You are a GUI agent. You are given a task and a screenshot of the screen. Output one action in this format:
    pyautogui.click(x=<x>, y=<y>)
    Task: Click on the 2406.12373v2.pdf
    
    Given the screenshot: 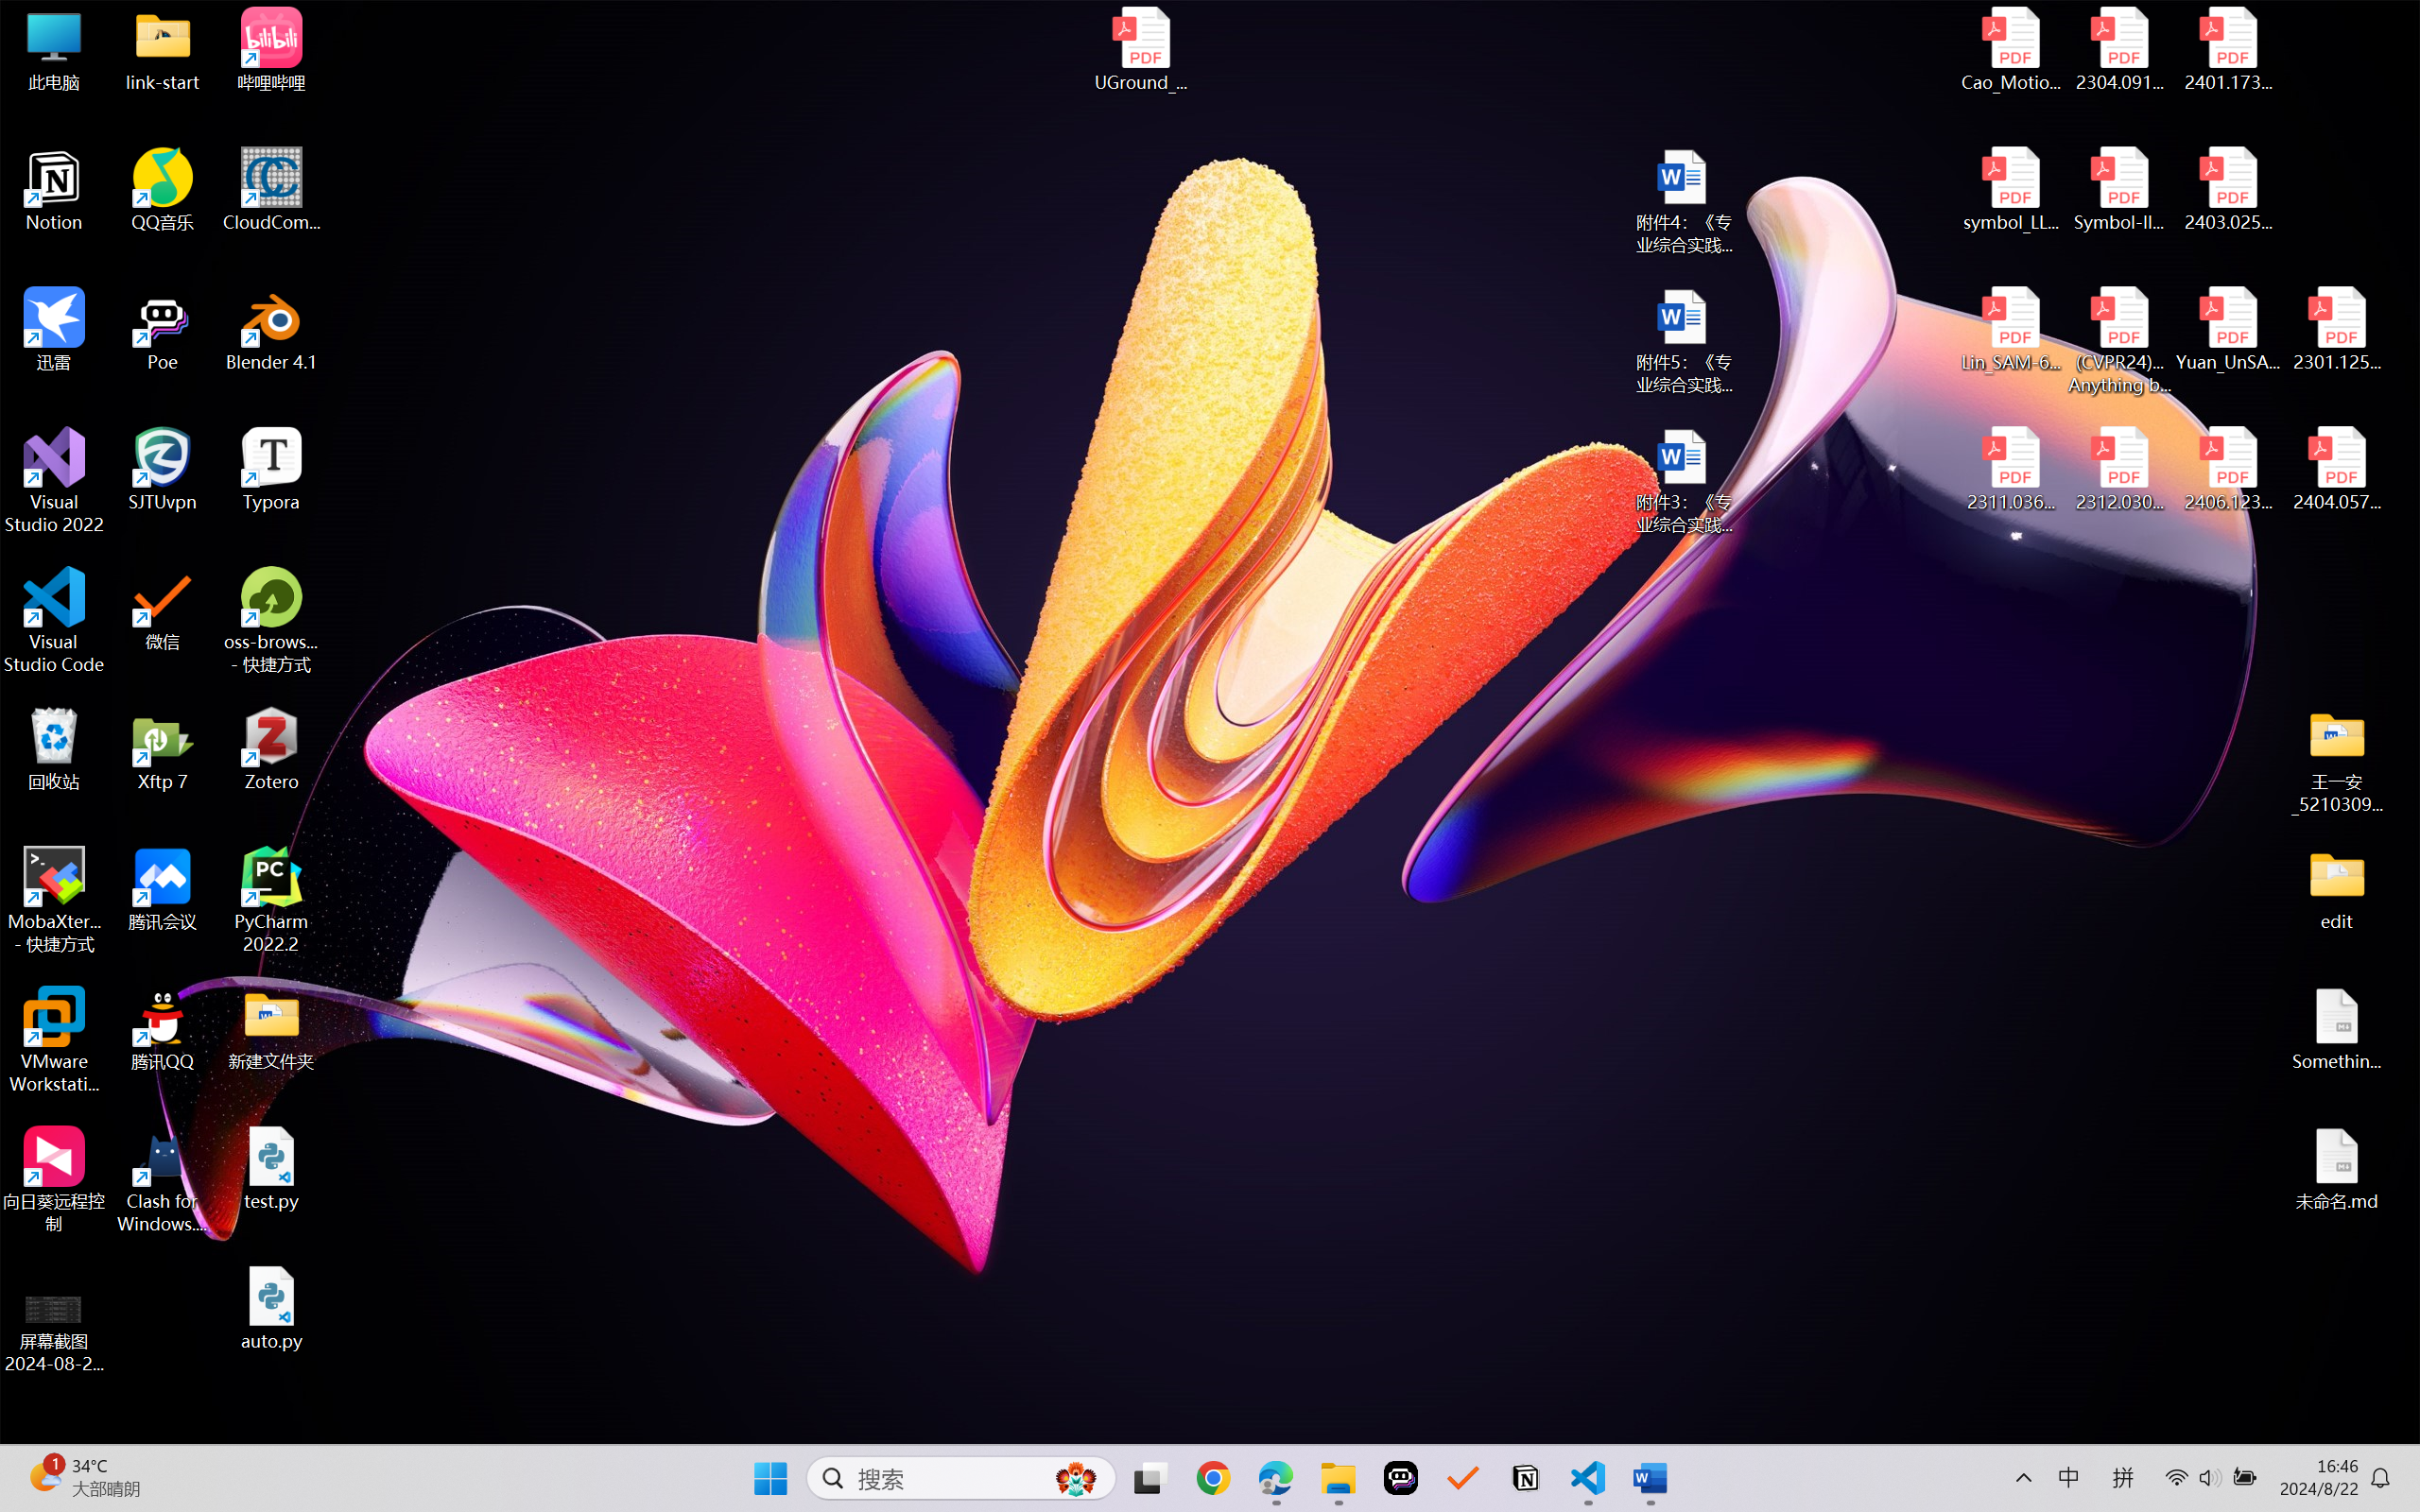 What is the action you would take?
    pyautogui.click(x=2227, y=470)
    